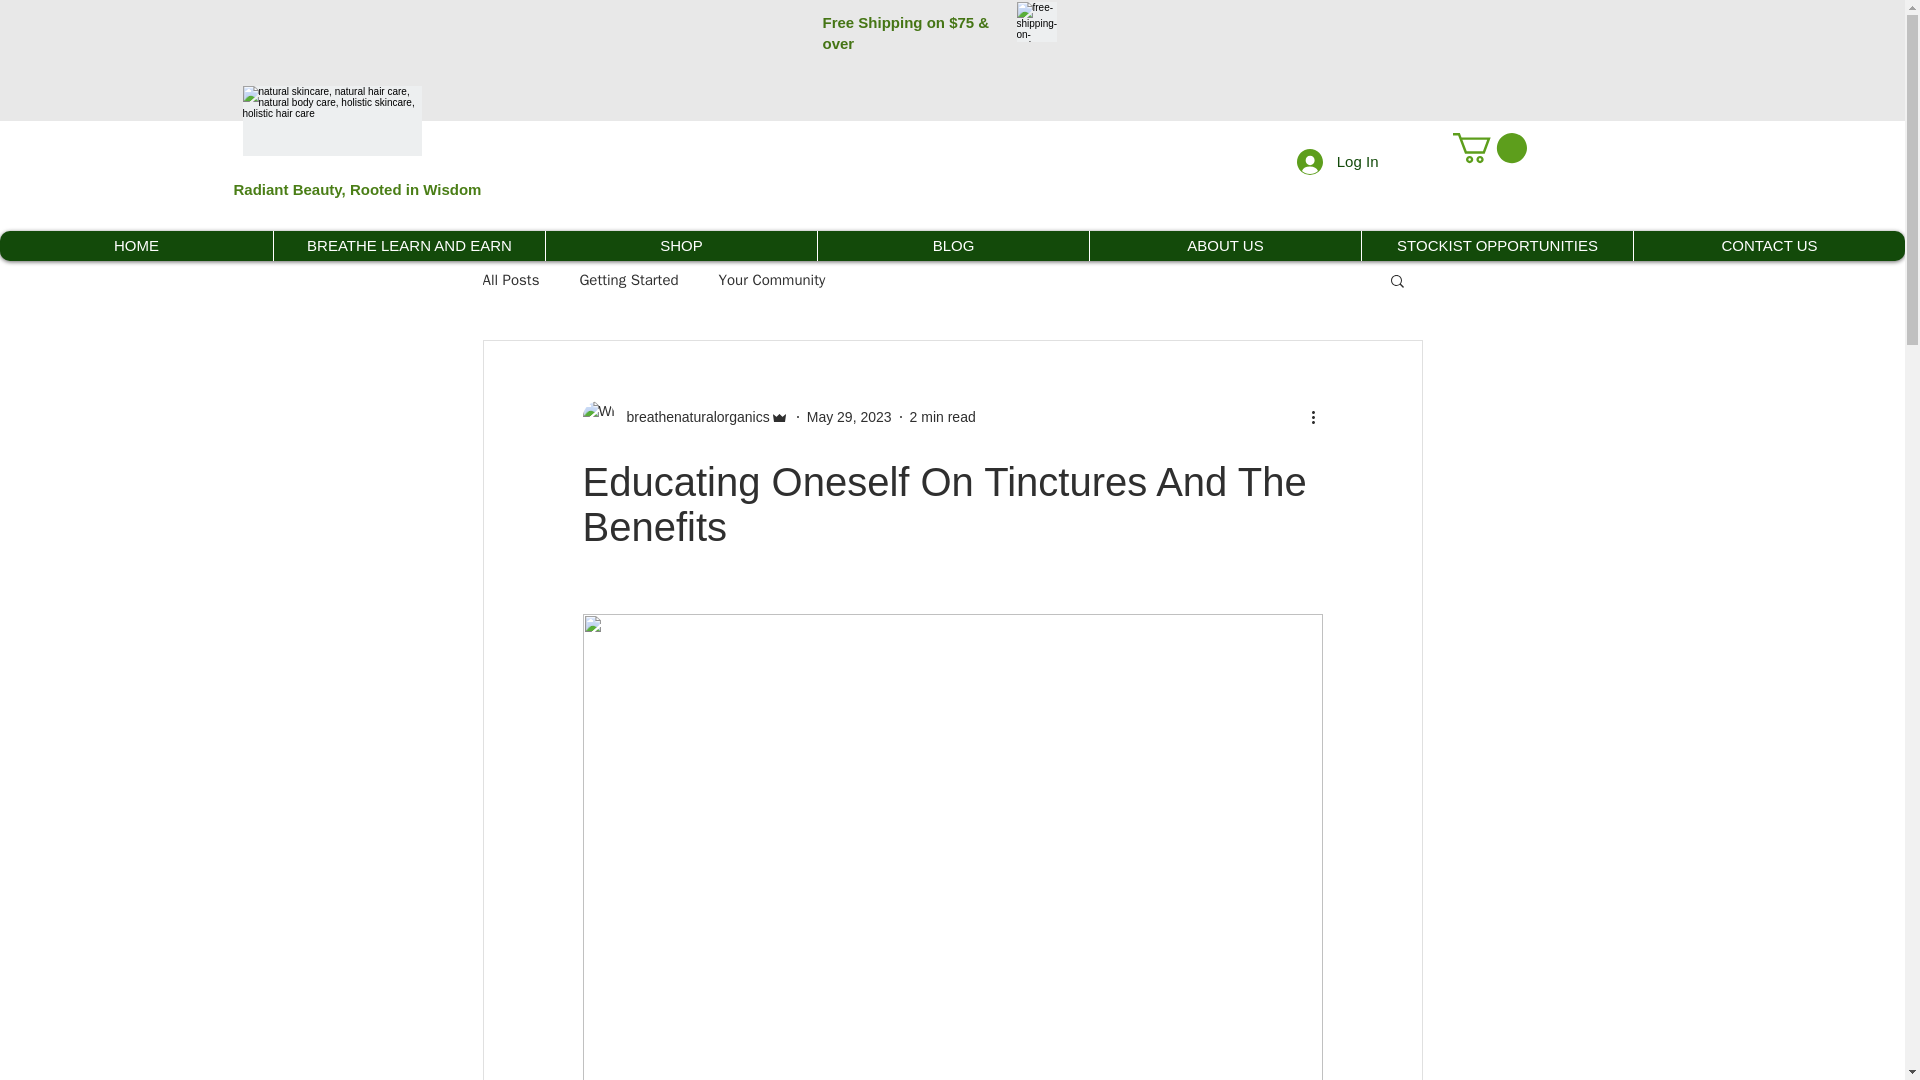  I want to click on STOCKIST OPPORTUNITIES, so click(1497, 246).